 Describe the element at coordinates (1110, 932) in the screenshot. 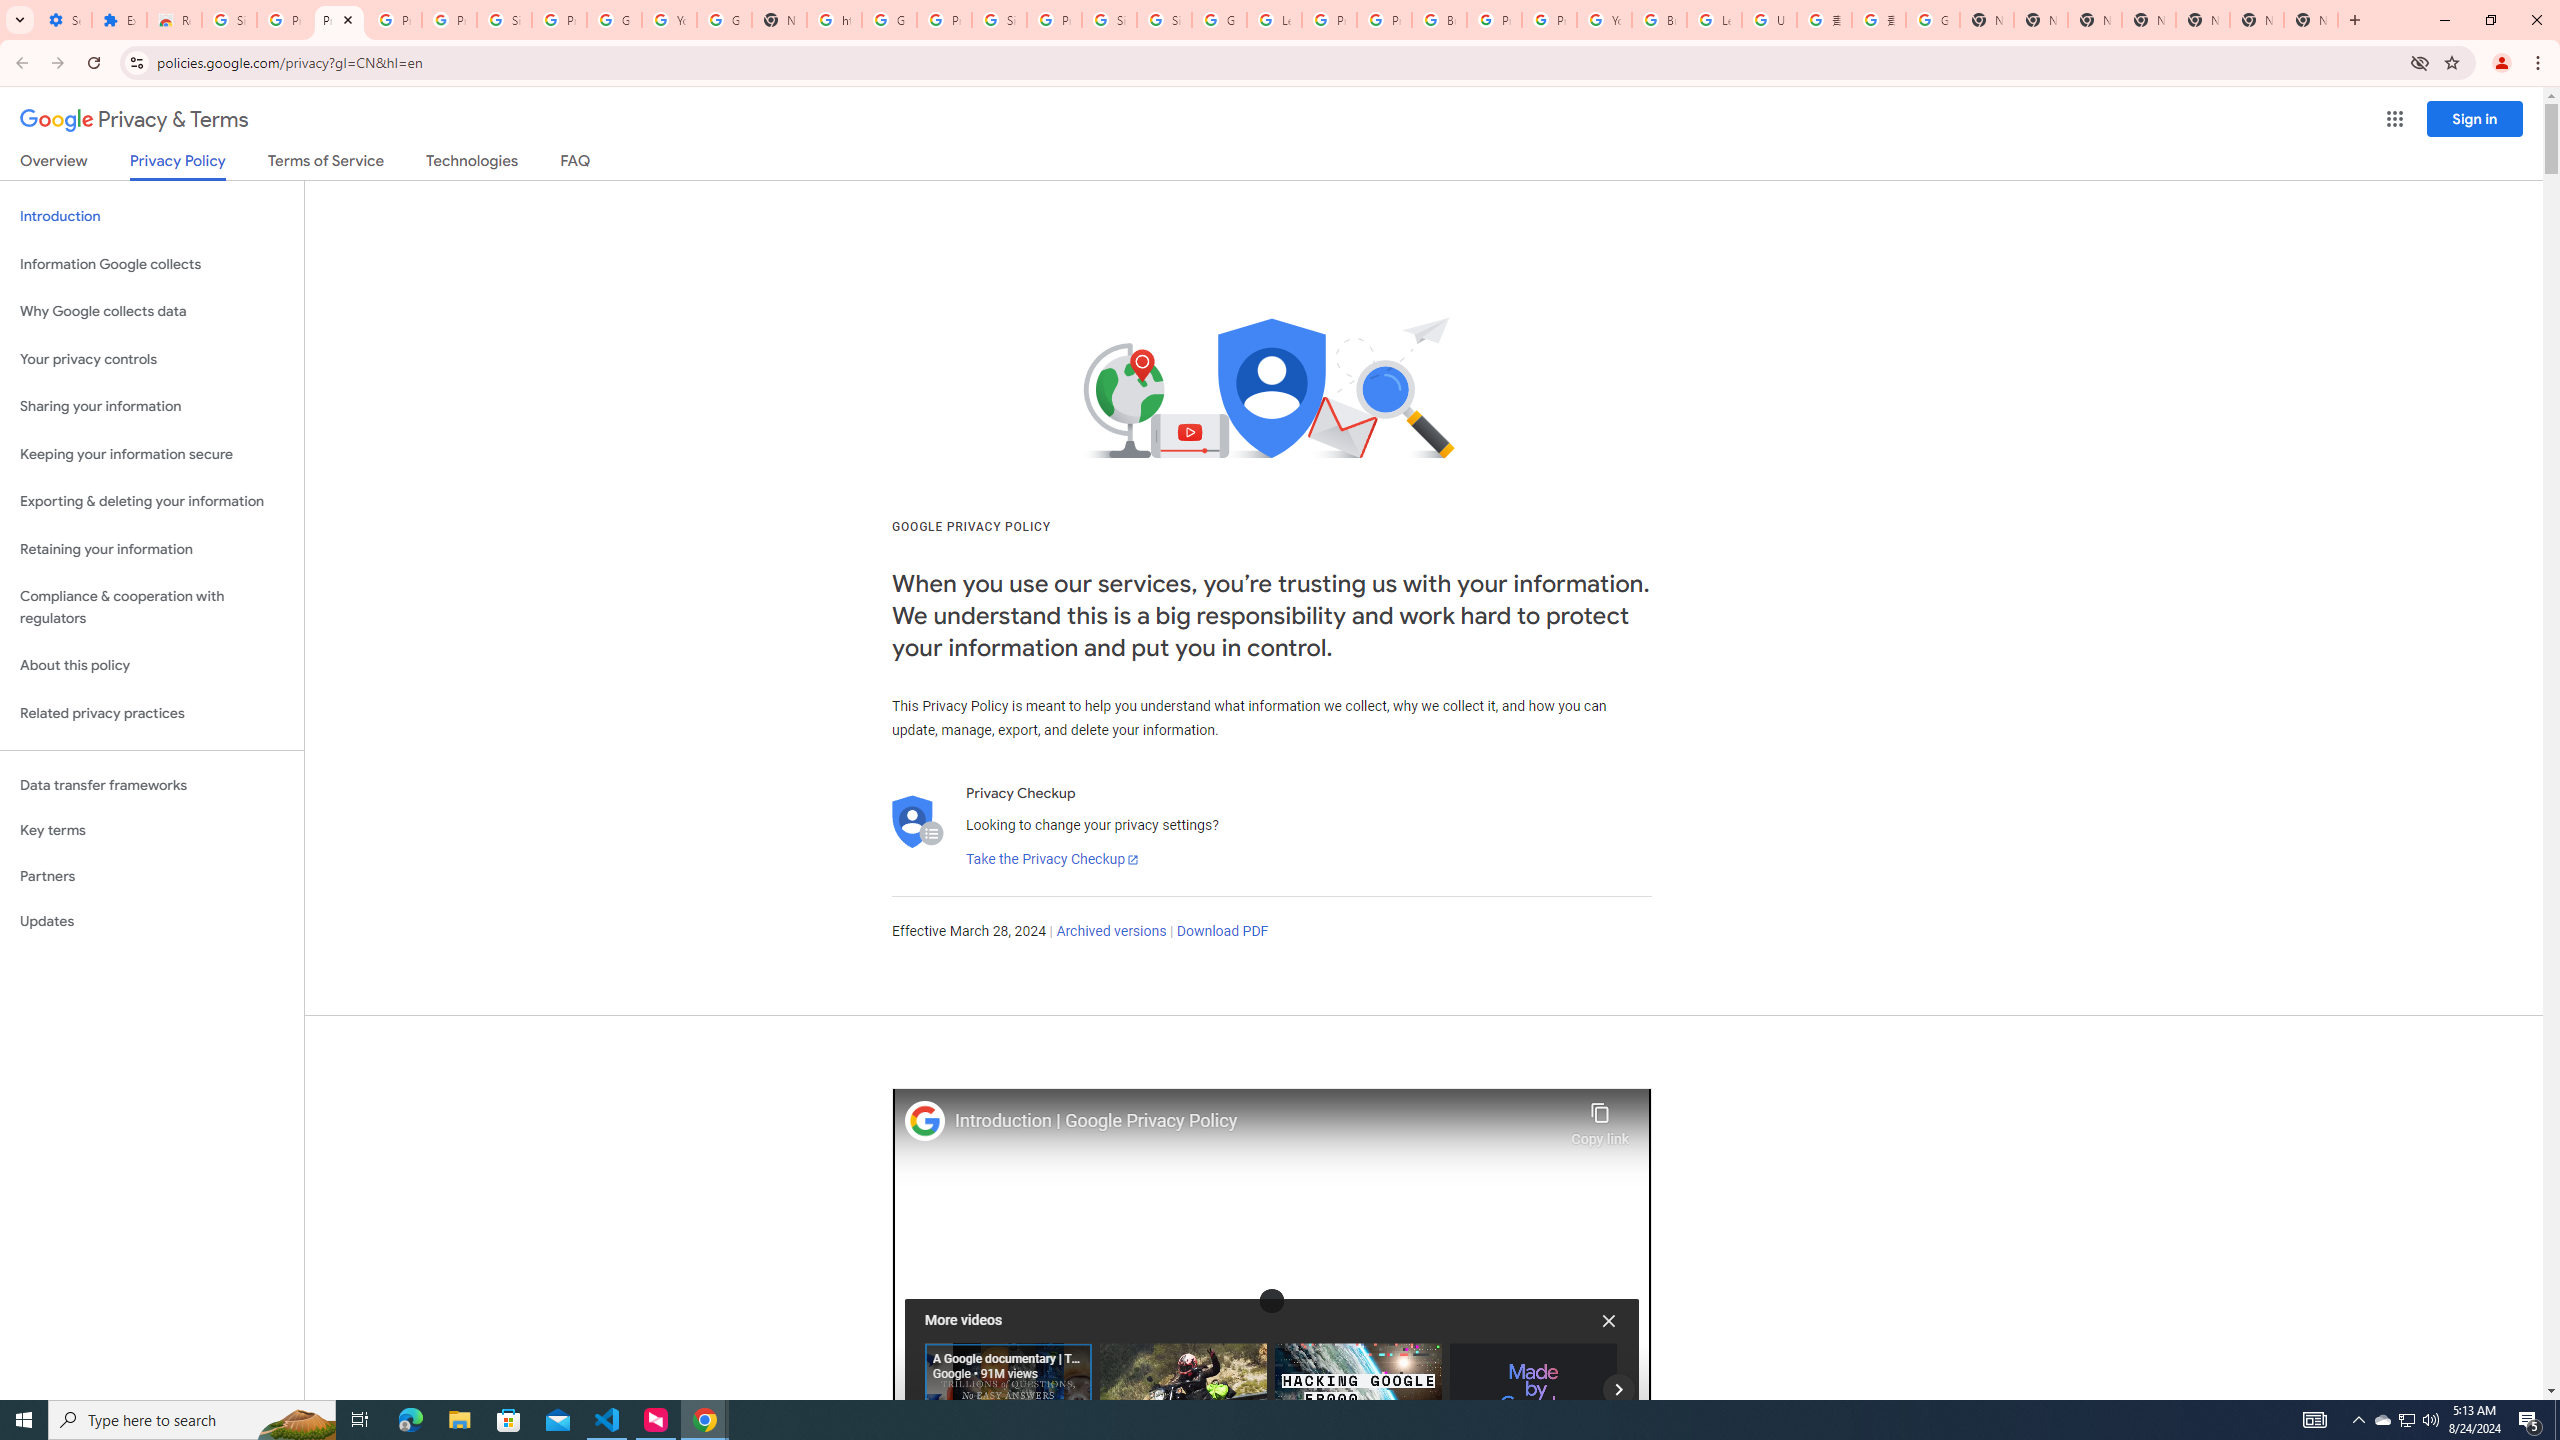

I see `Archived versions` at that location.